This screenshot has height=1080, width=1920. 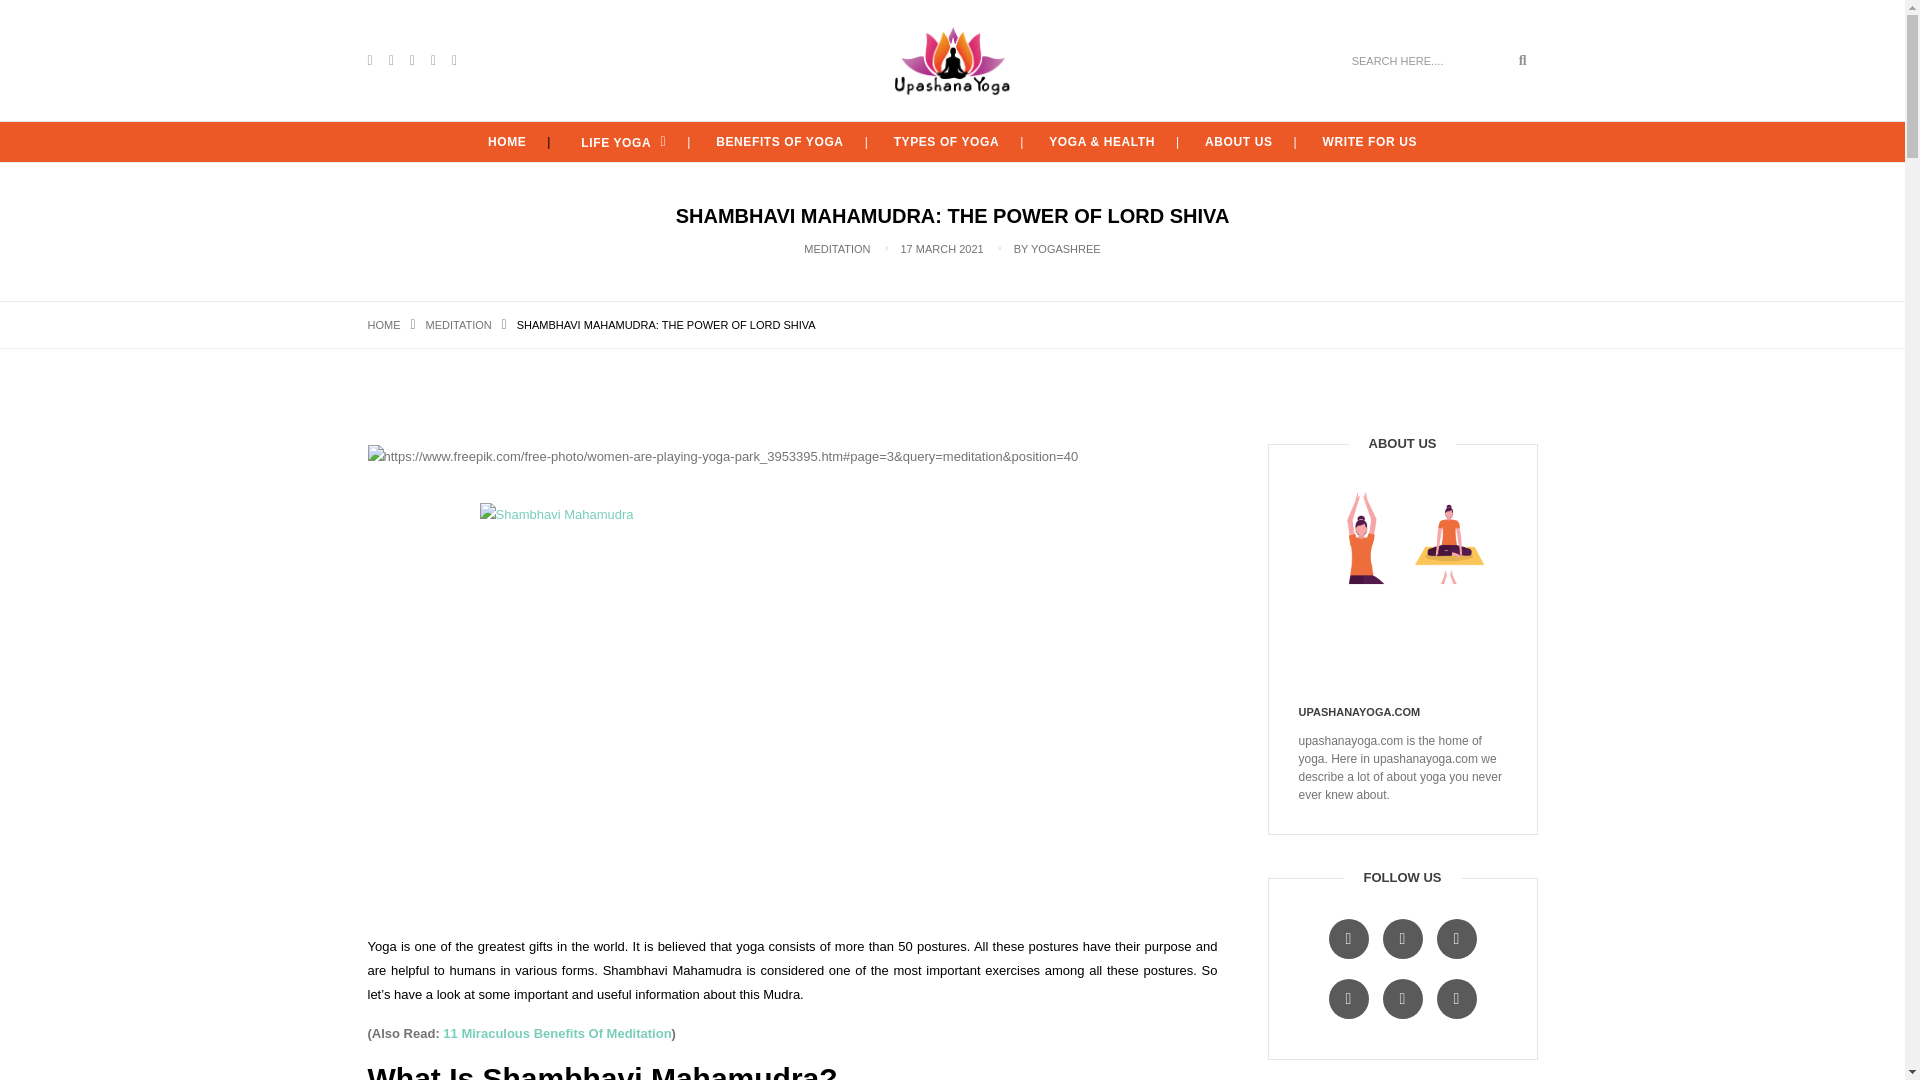 I want to click on Browse to: Home, so click(x=384, y=324).